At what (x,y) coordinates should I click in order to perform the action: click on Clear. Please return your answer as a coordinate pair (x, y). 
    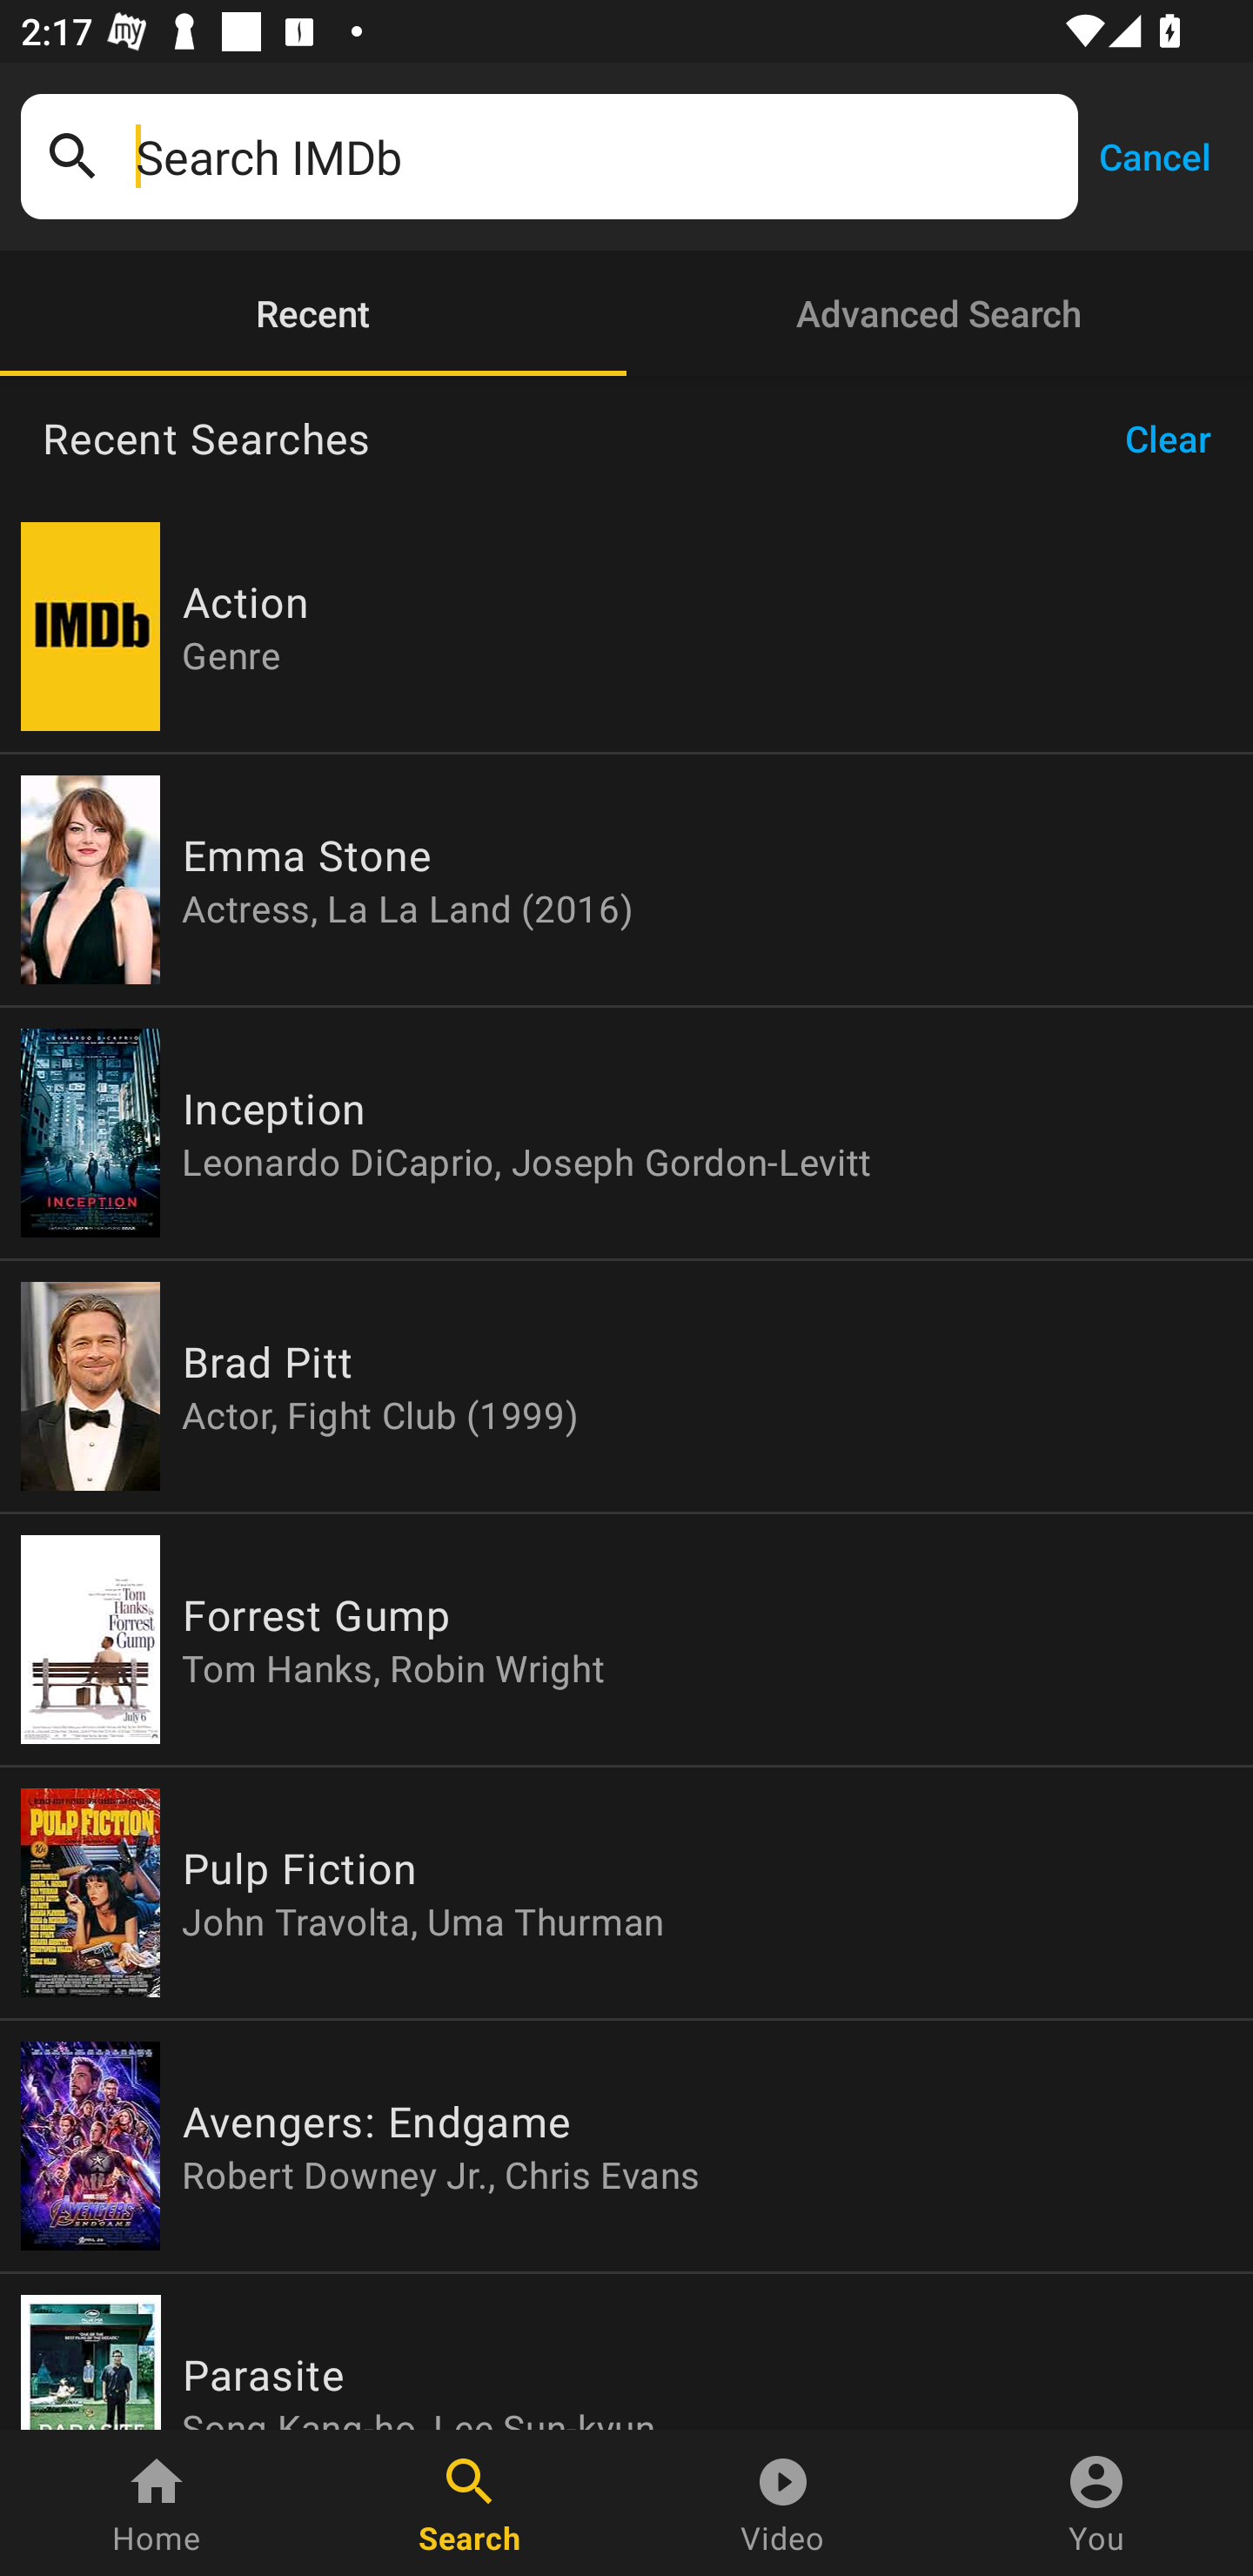
    Looking at the image, I should click on (1178, 439).